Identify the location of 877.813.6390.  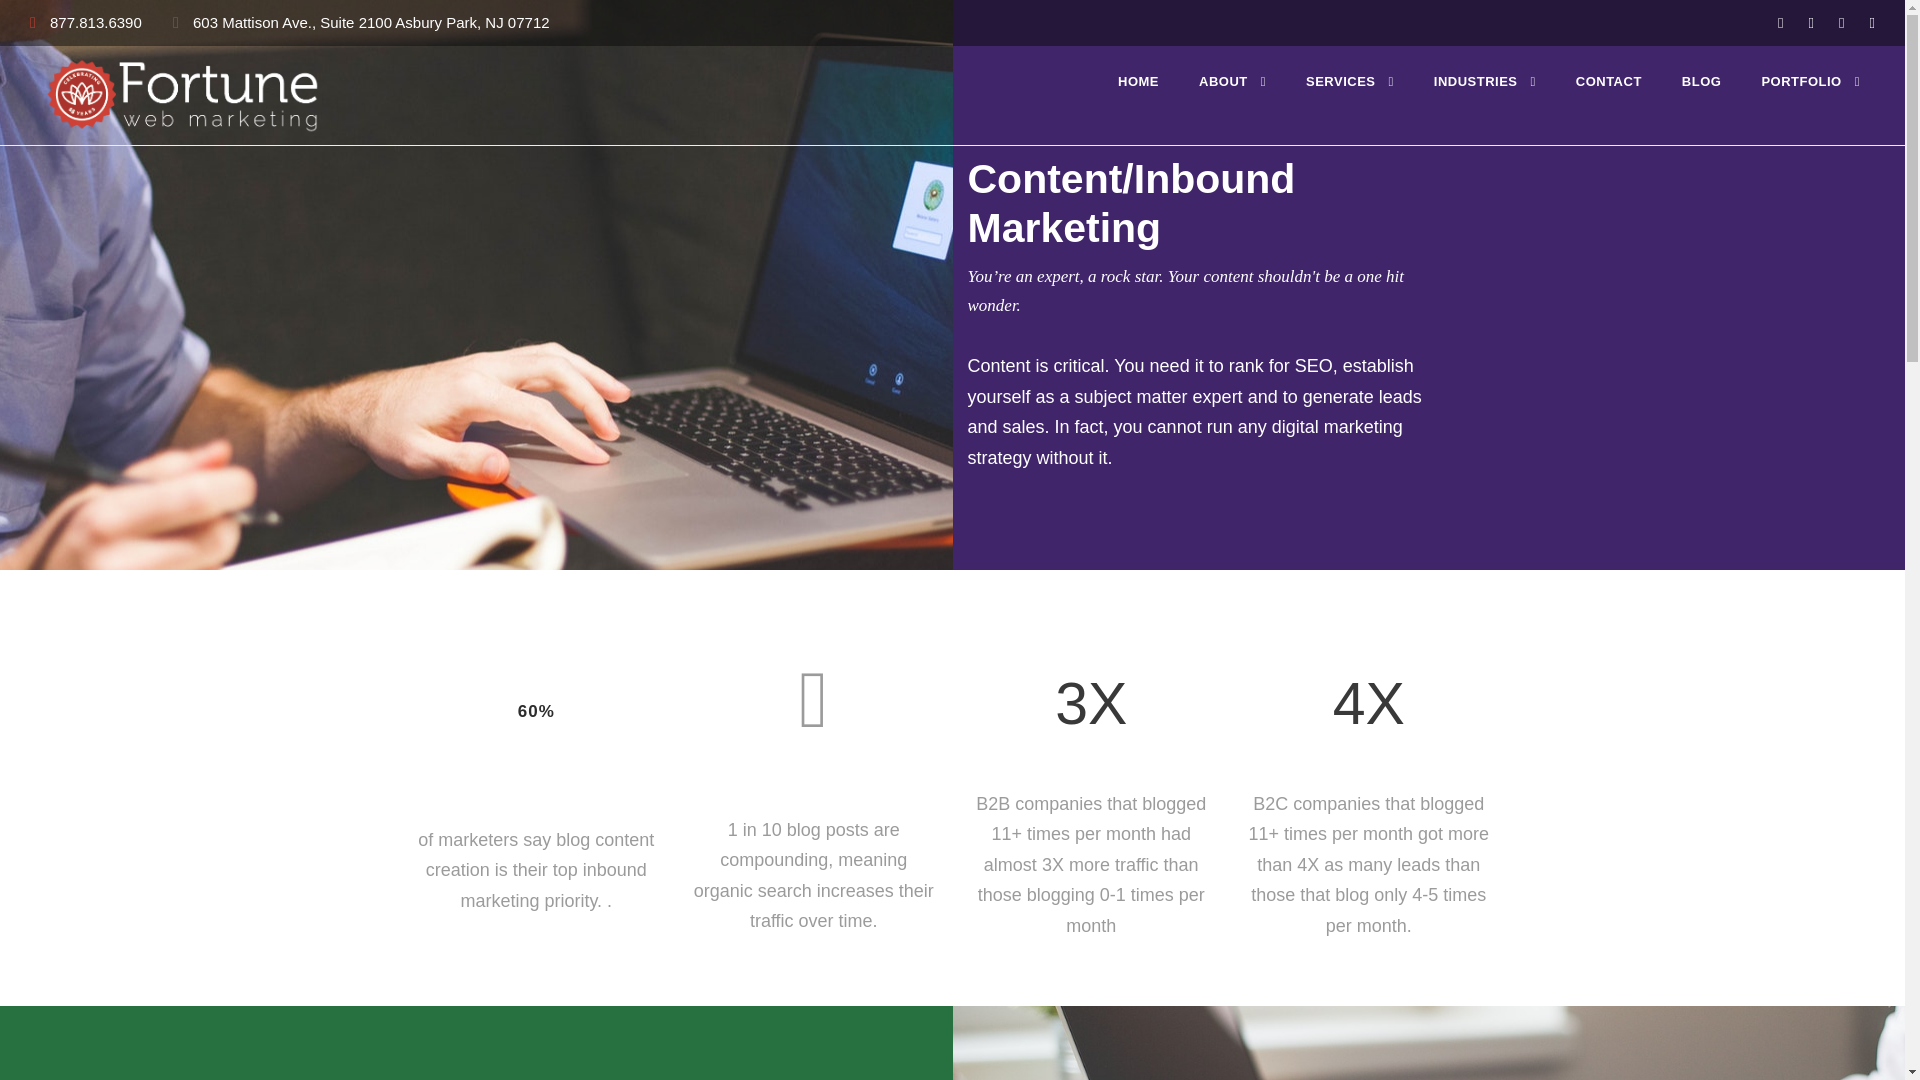
(96, 22).